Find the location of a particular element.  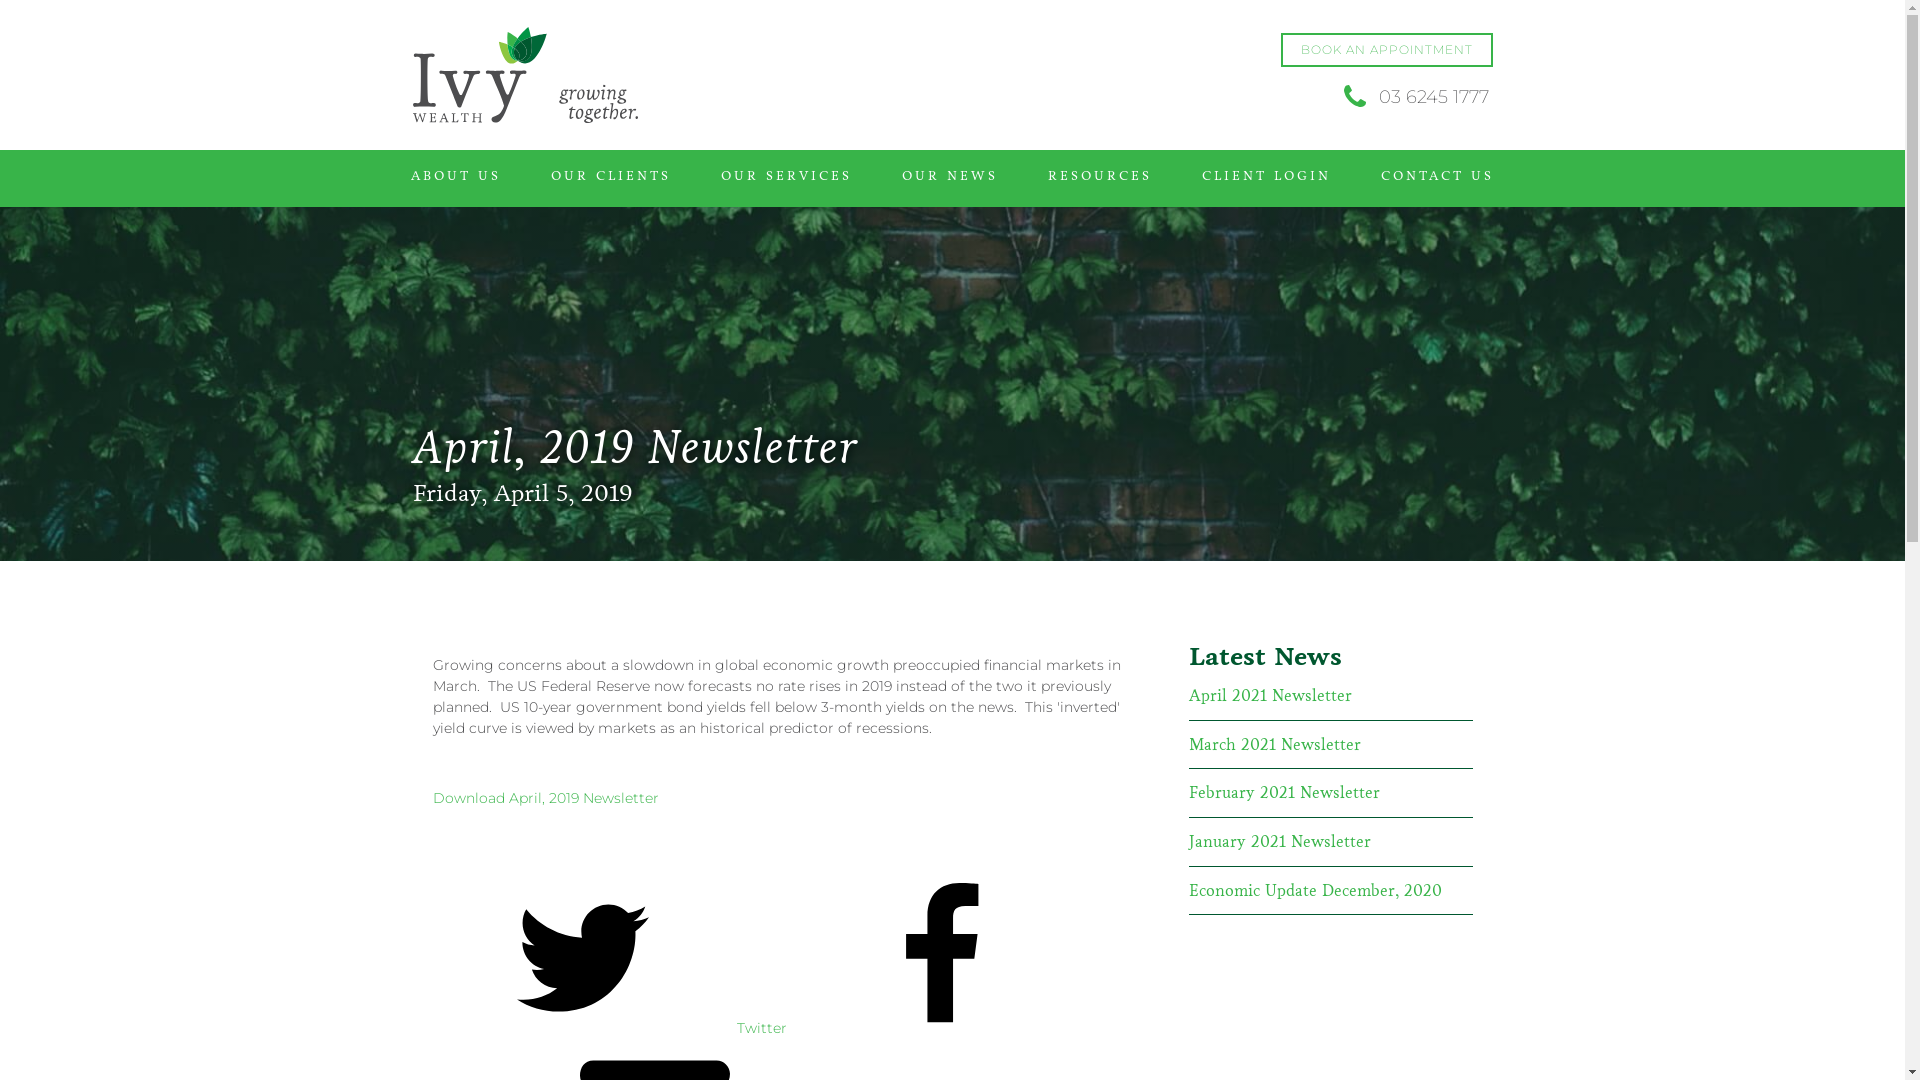

OUR NEWS is located at coordinates (950, 174).